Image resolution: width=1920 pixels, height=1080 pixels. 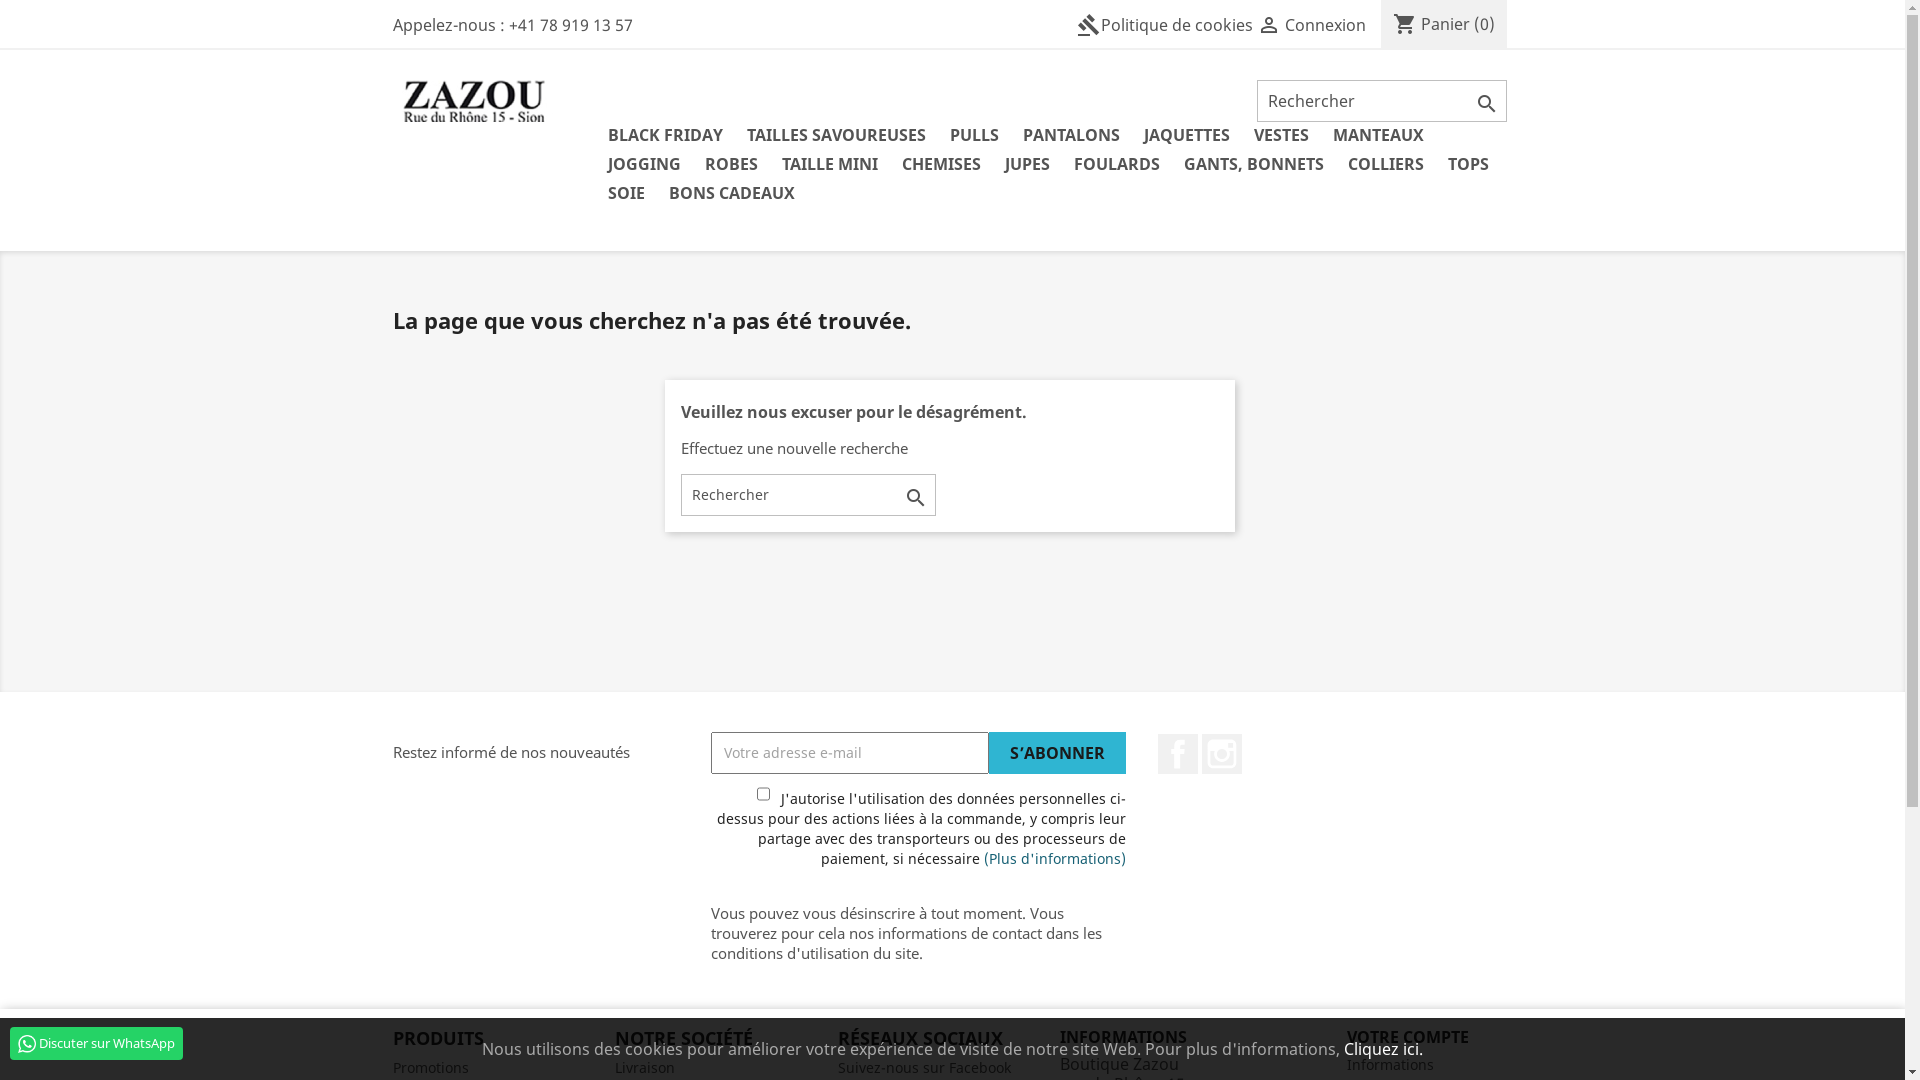 I want to click on TAILLE MINI, so click(x=830, y=166).